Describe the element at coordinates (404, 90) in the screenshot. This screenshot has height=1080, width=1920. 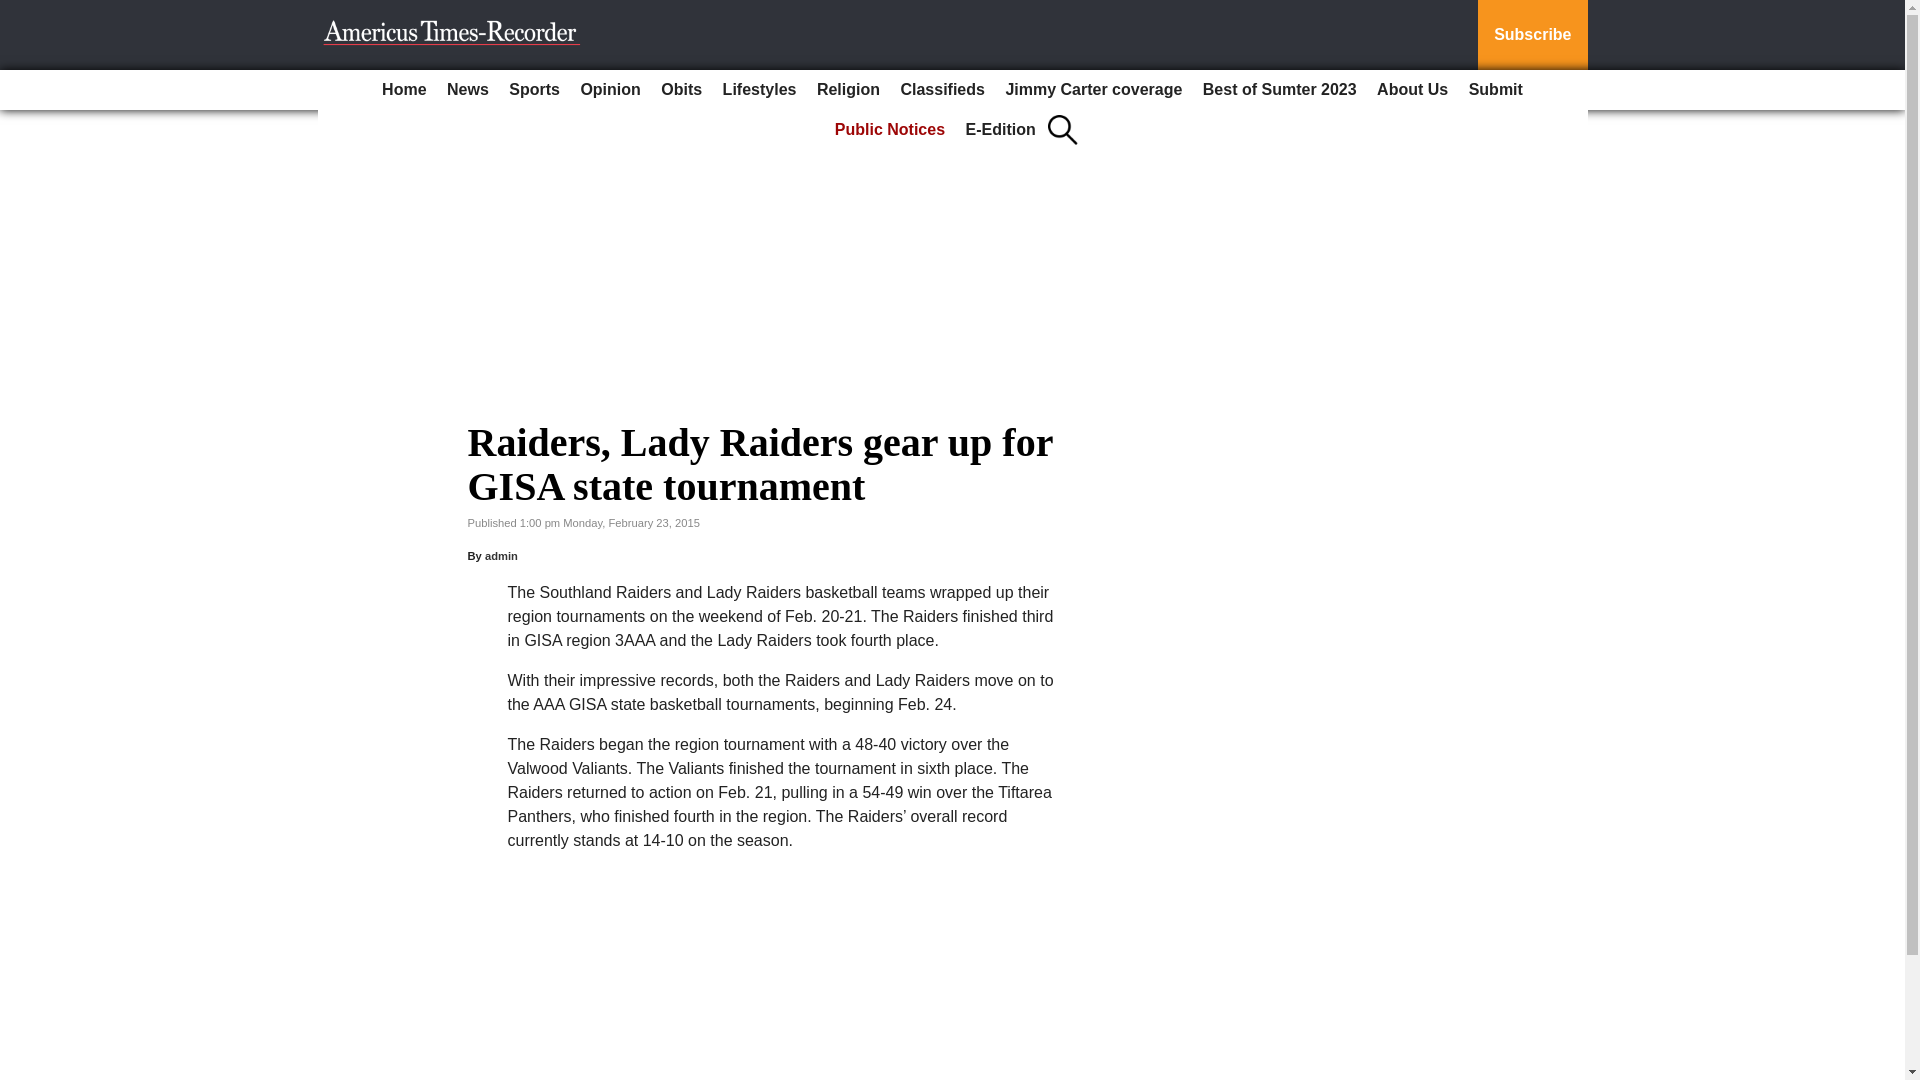
I see `Home` at that location.